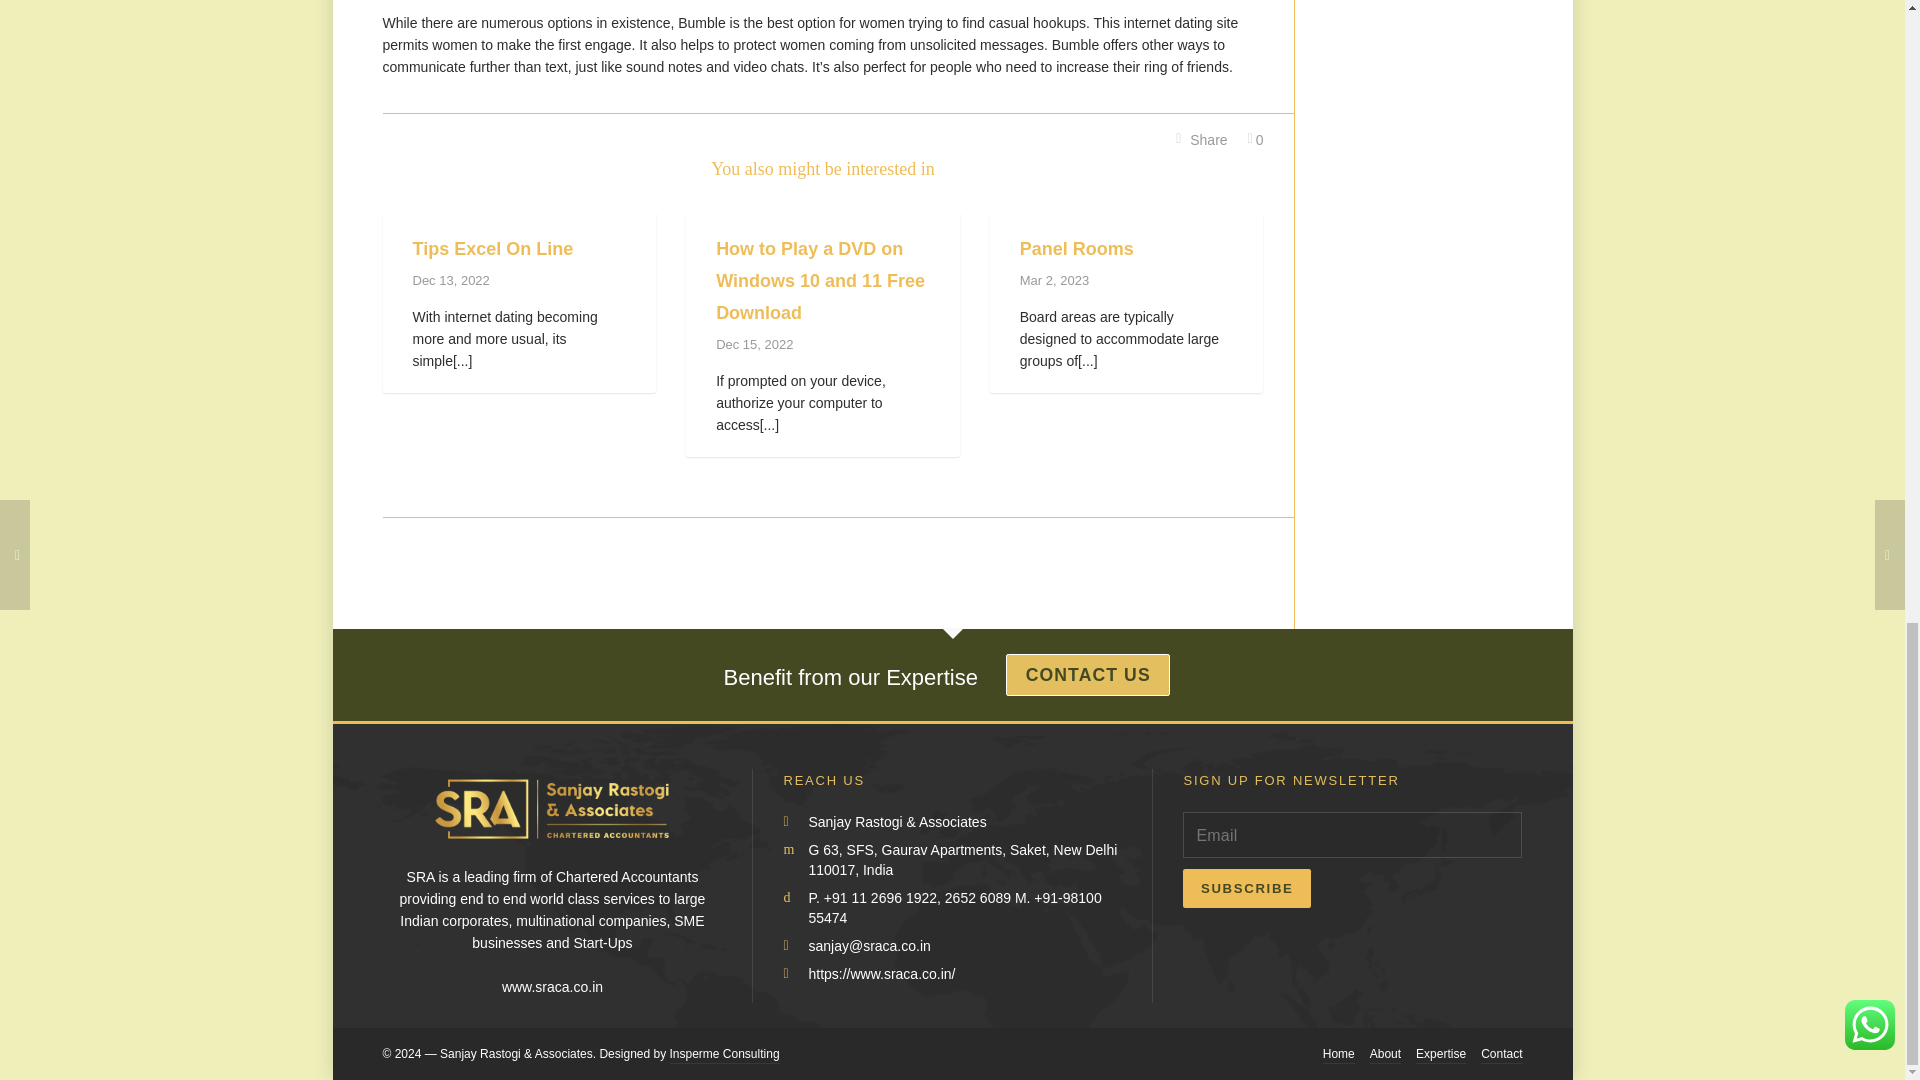  Describe the element at coordinates (820, 280) in the screenshot. I see `How to Play a DVD on Windows 10 and 11 Free Download` at that location.